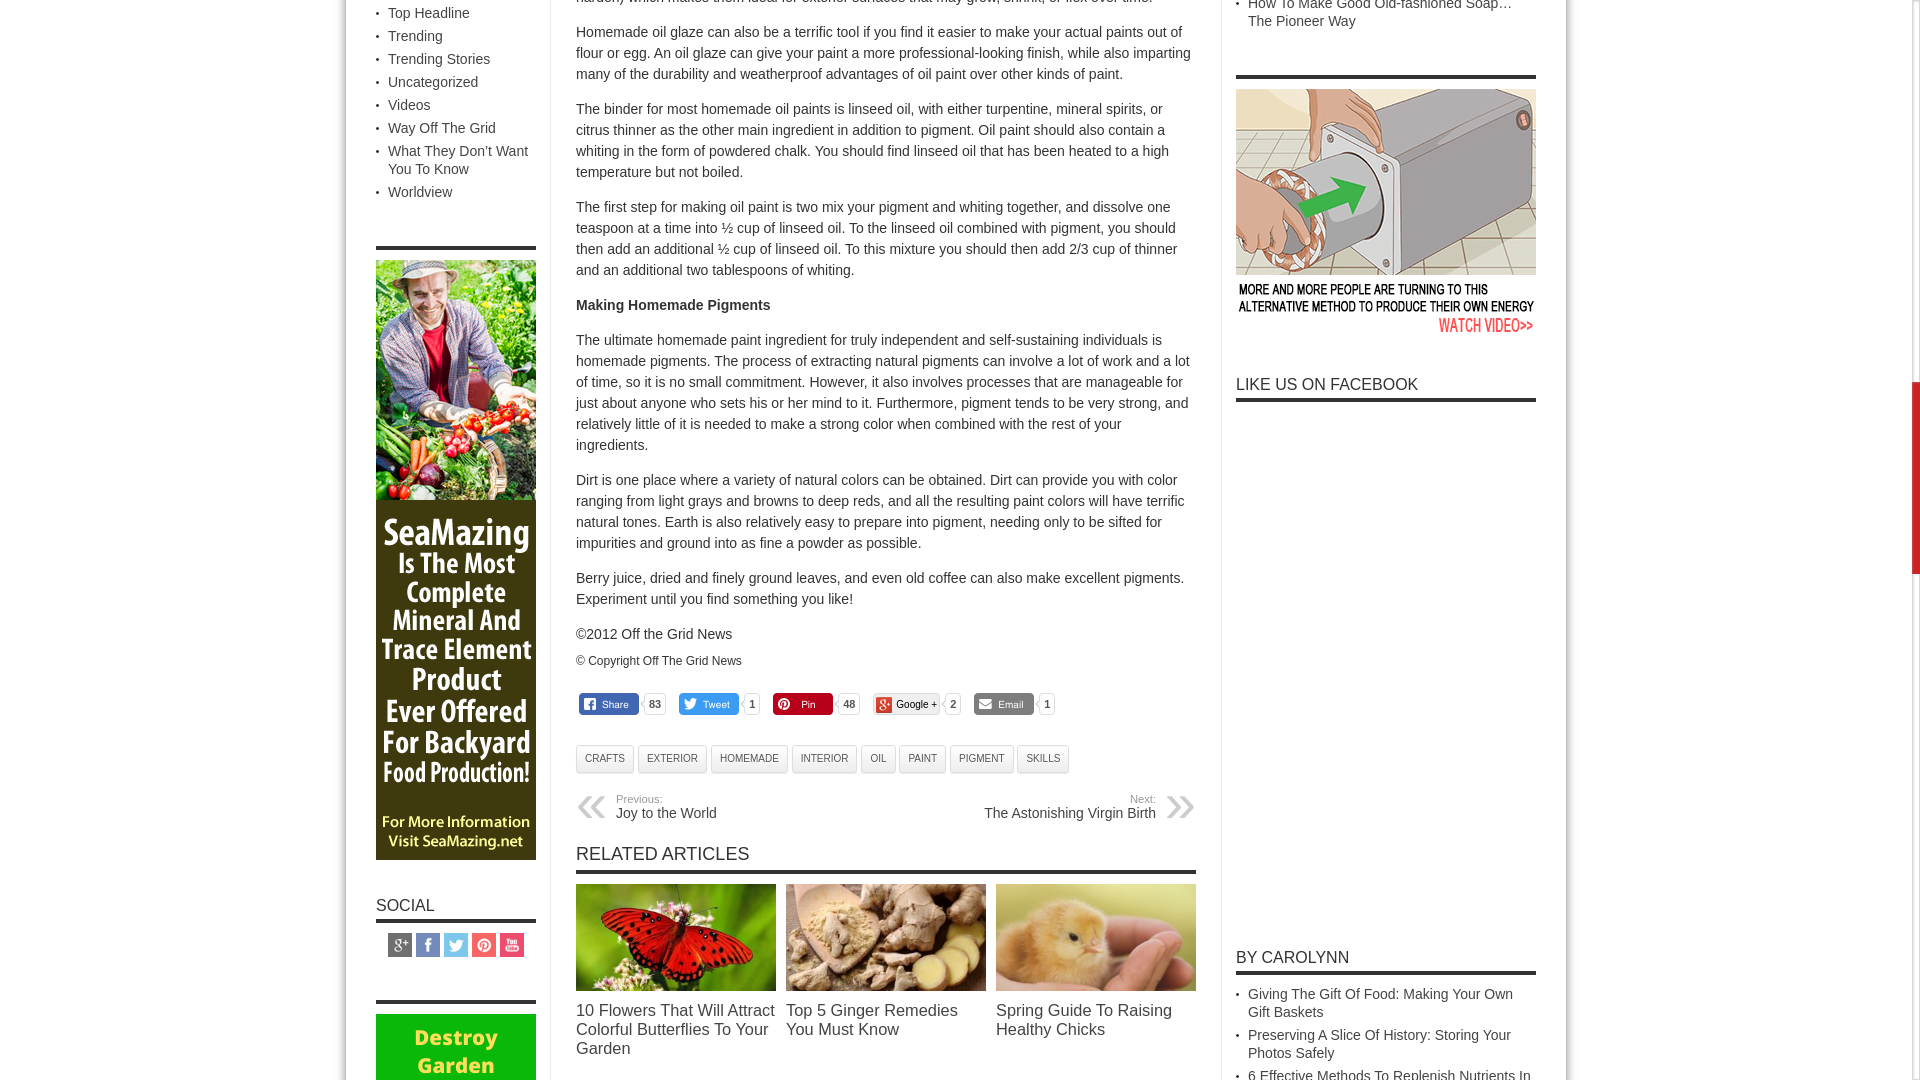 Image resolution: width=1920 pixels, height=1080 pixels. What do you see at coordinates (1084, 1019) in the screenshot?
I see `Permalink to Spring Guide To Raising Healthy Chicks` at bounding box center [1084, 1019].